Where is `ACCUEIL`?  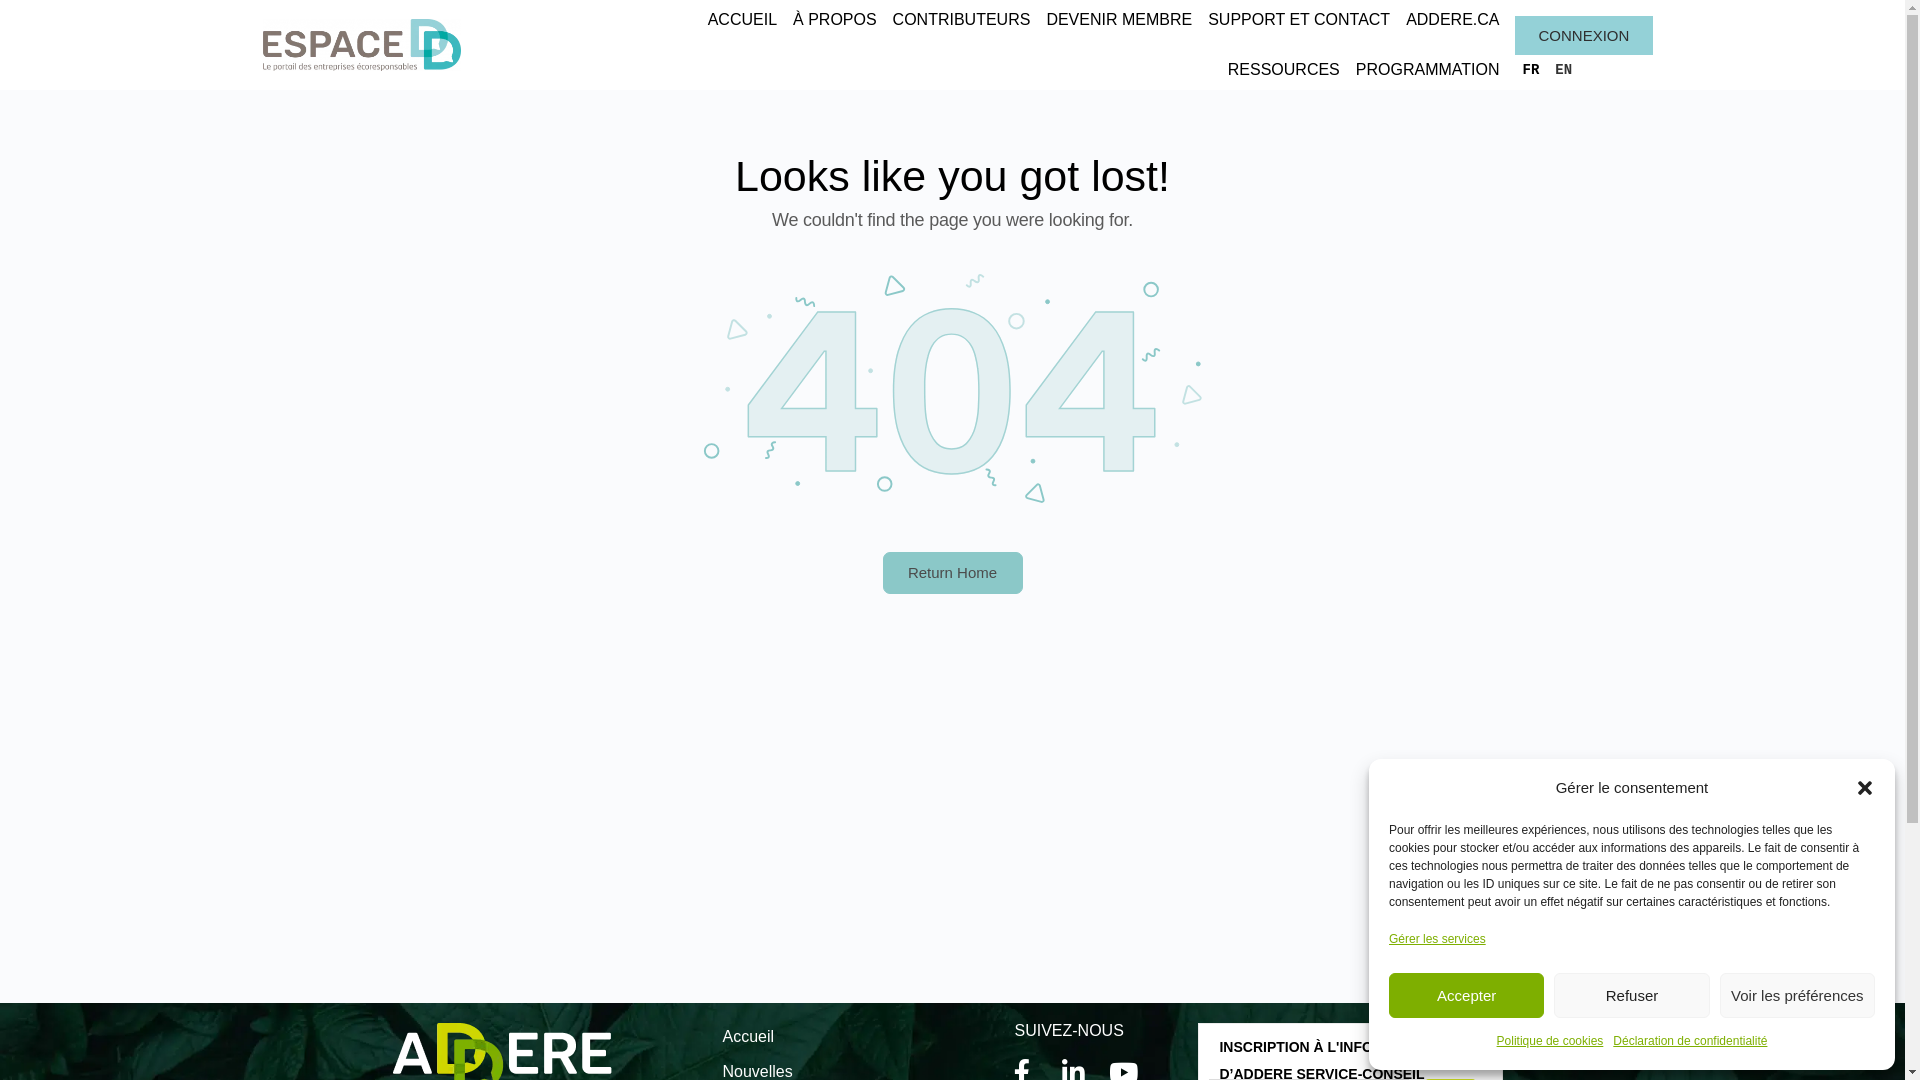
ACCUEIL is located at coordinates (742, 20).